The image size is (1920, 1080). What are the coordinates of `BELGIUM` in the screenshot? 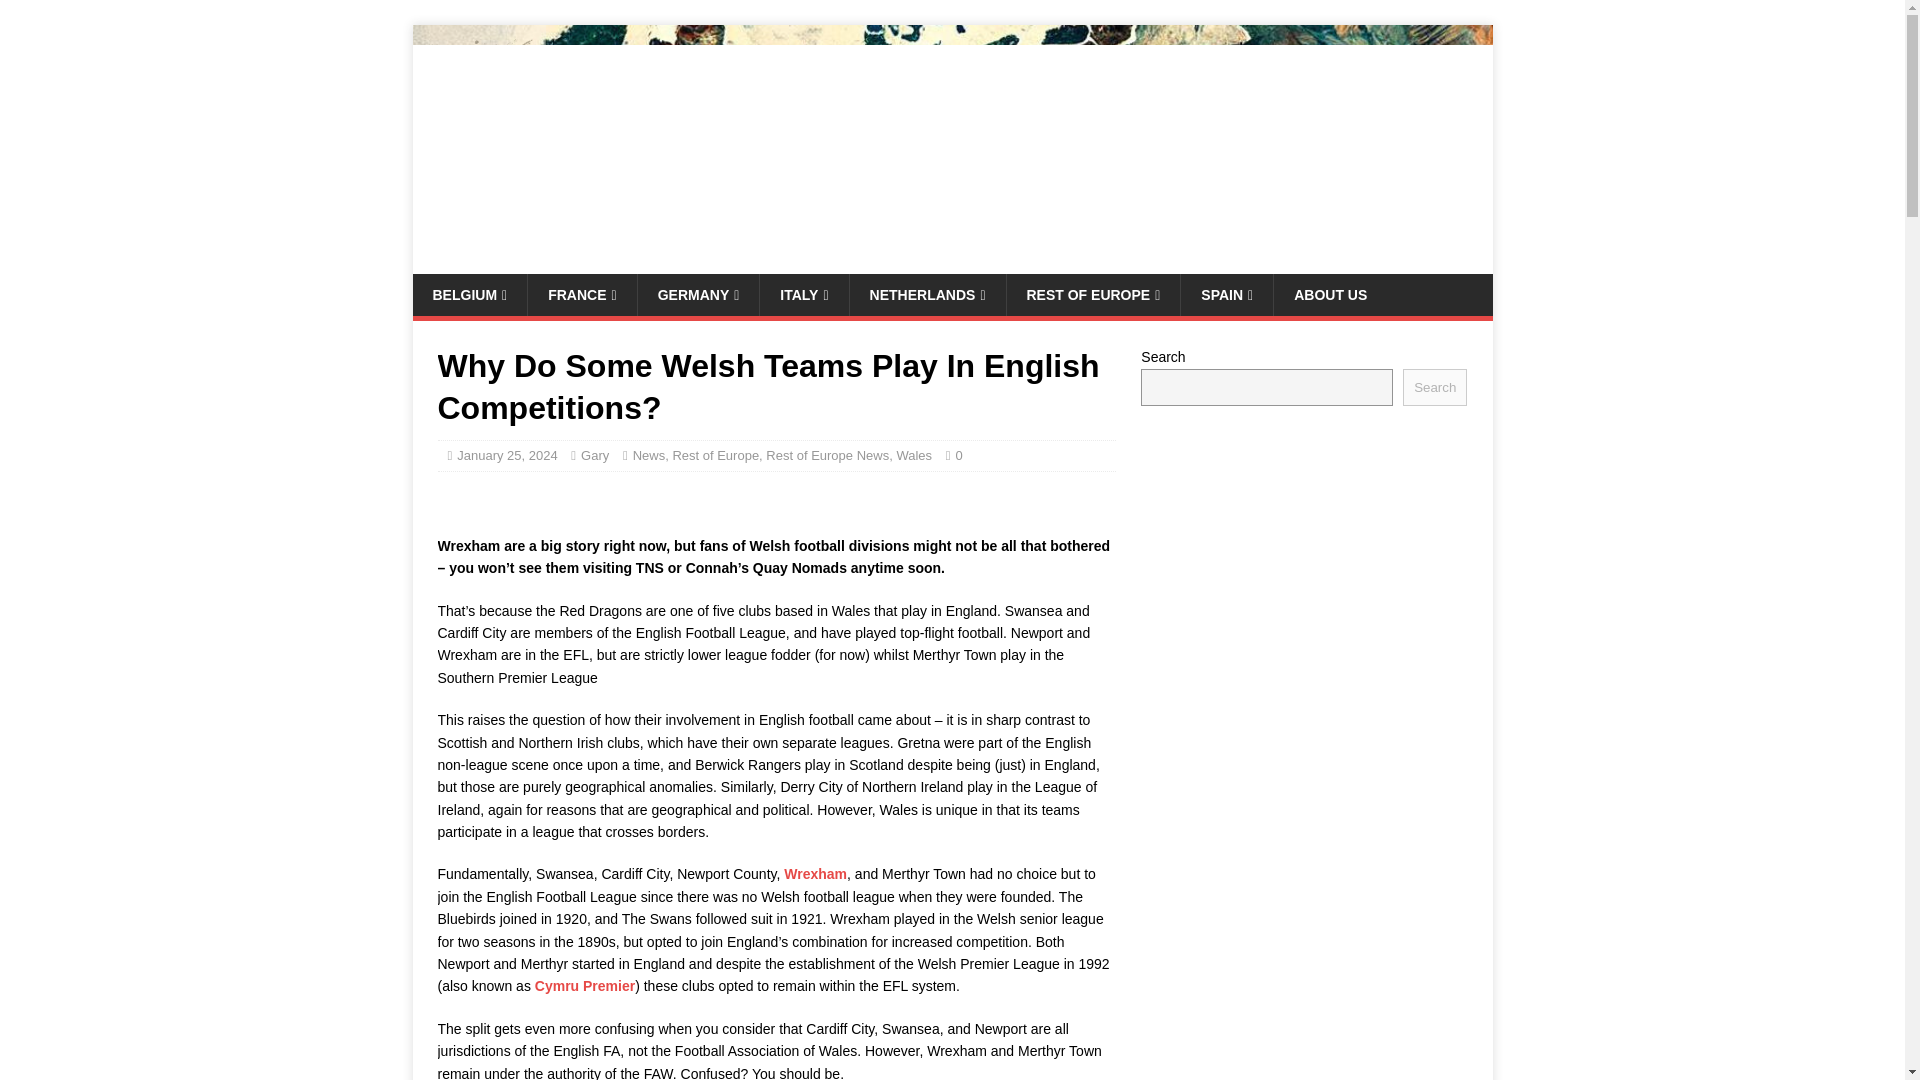 It's located at (469, 295).